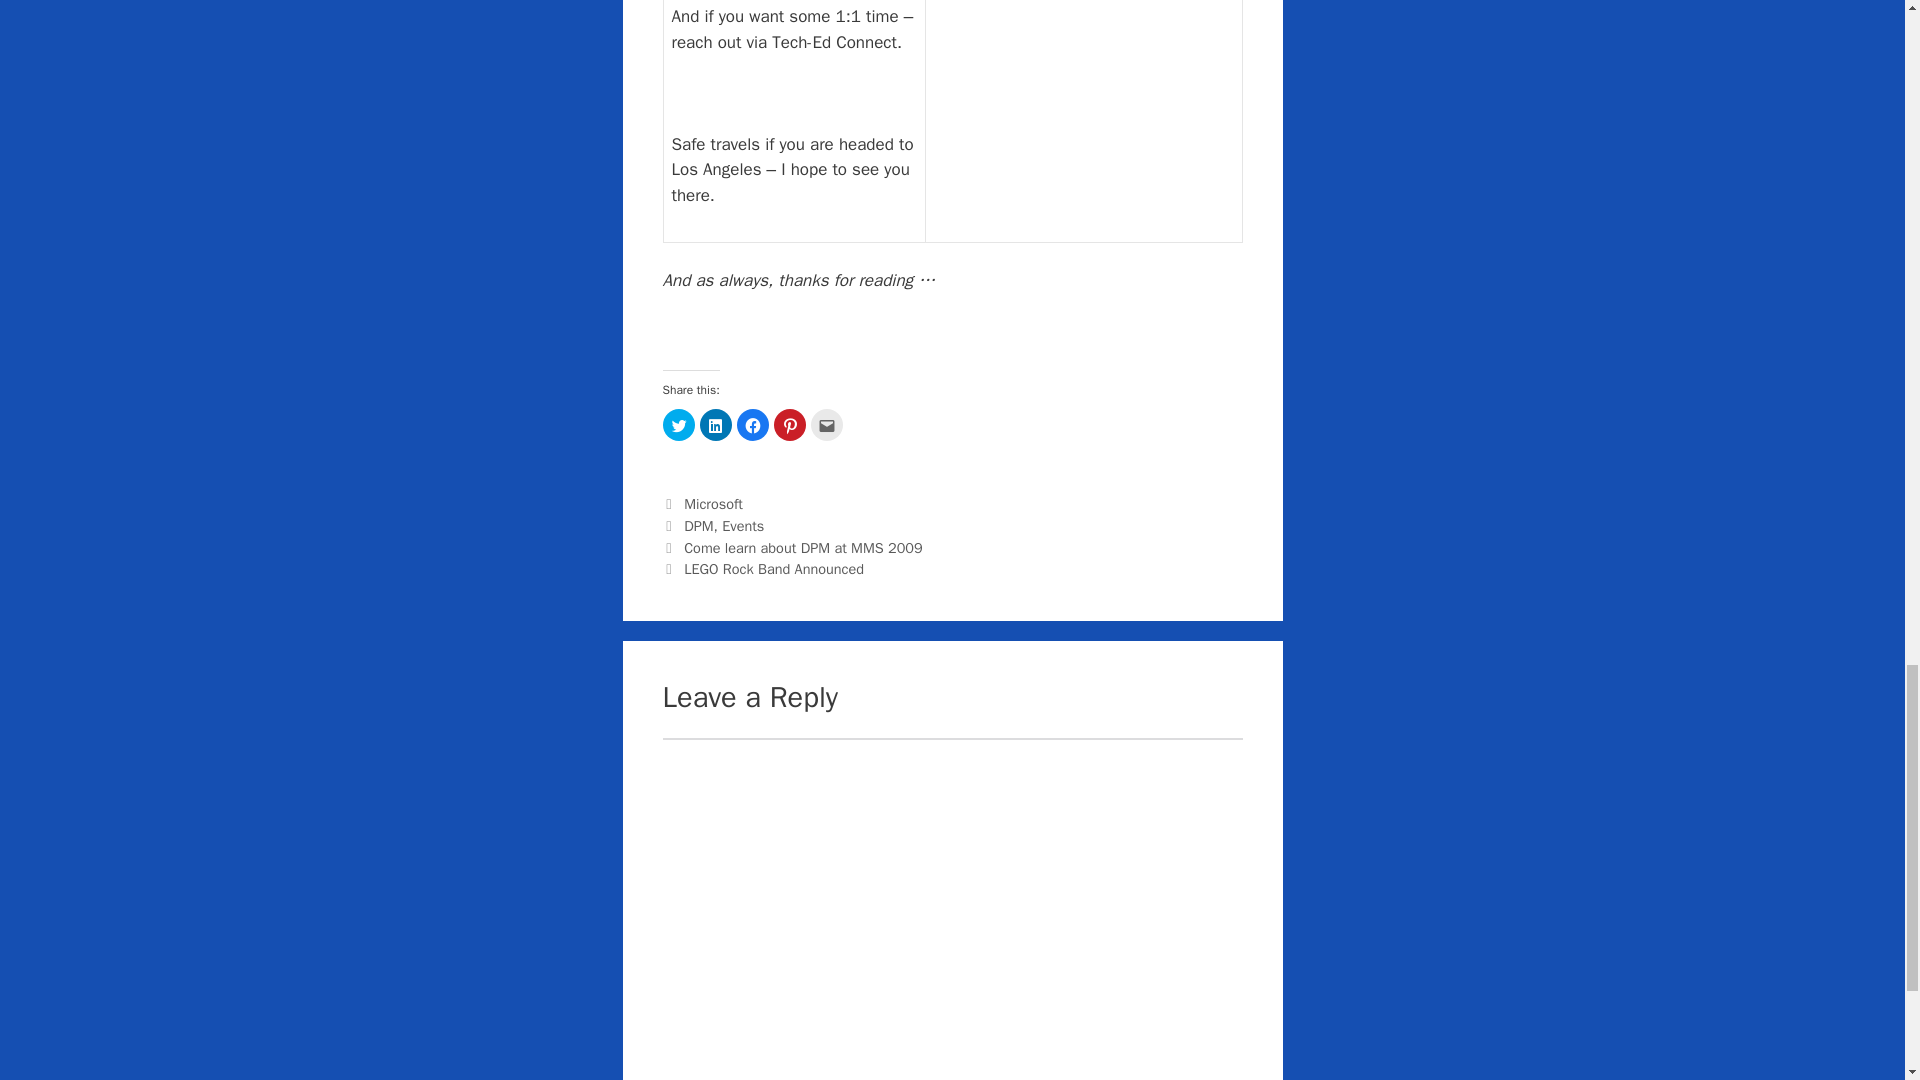  Describe the element at coordinates (774, 568) in the screenshot. I see `LEGO Rock Band Announced` at that location.